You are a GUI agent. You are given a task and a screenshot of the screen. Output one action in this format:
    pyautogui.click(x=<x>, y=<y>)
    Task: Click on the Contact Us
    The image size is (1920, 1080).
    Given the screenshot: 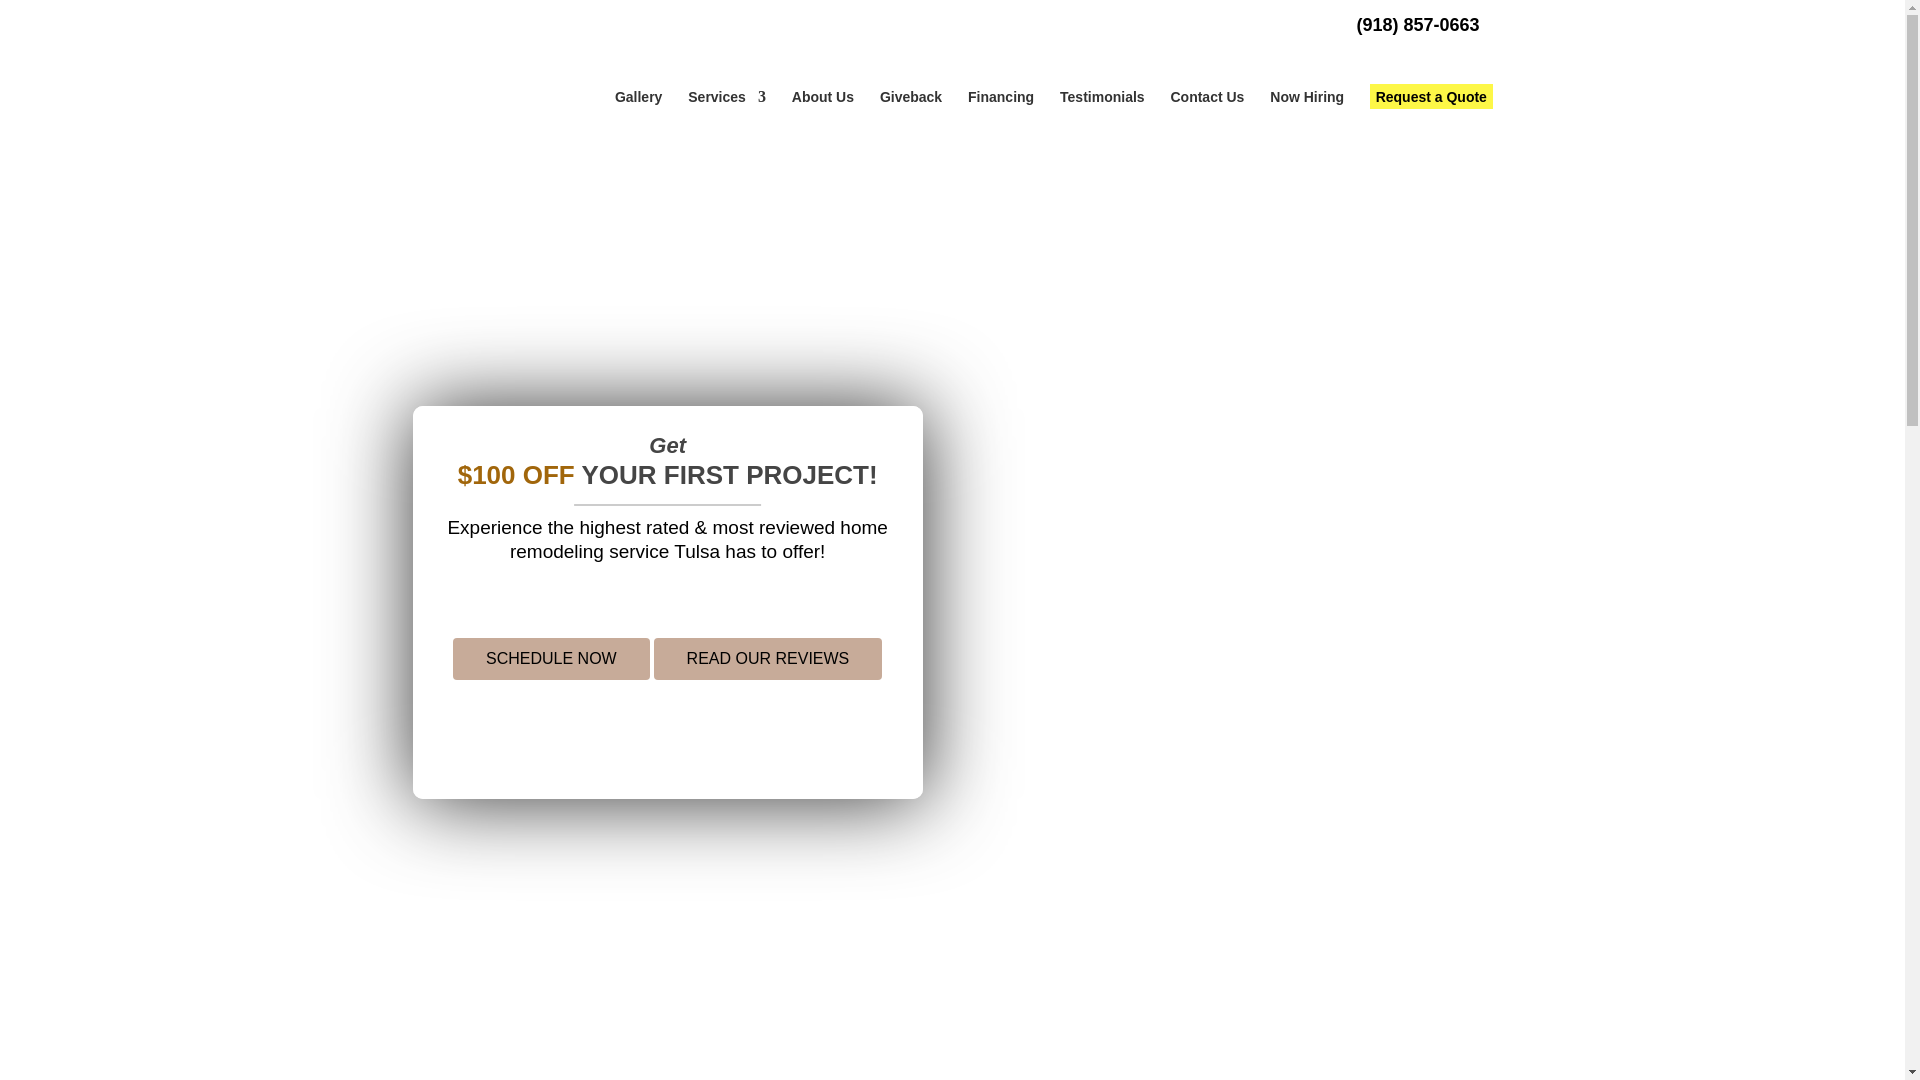 What is the action you would take?
    pyautogui.click(x=1206, y=96)
    